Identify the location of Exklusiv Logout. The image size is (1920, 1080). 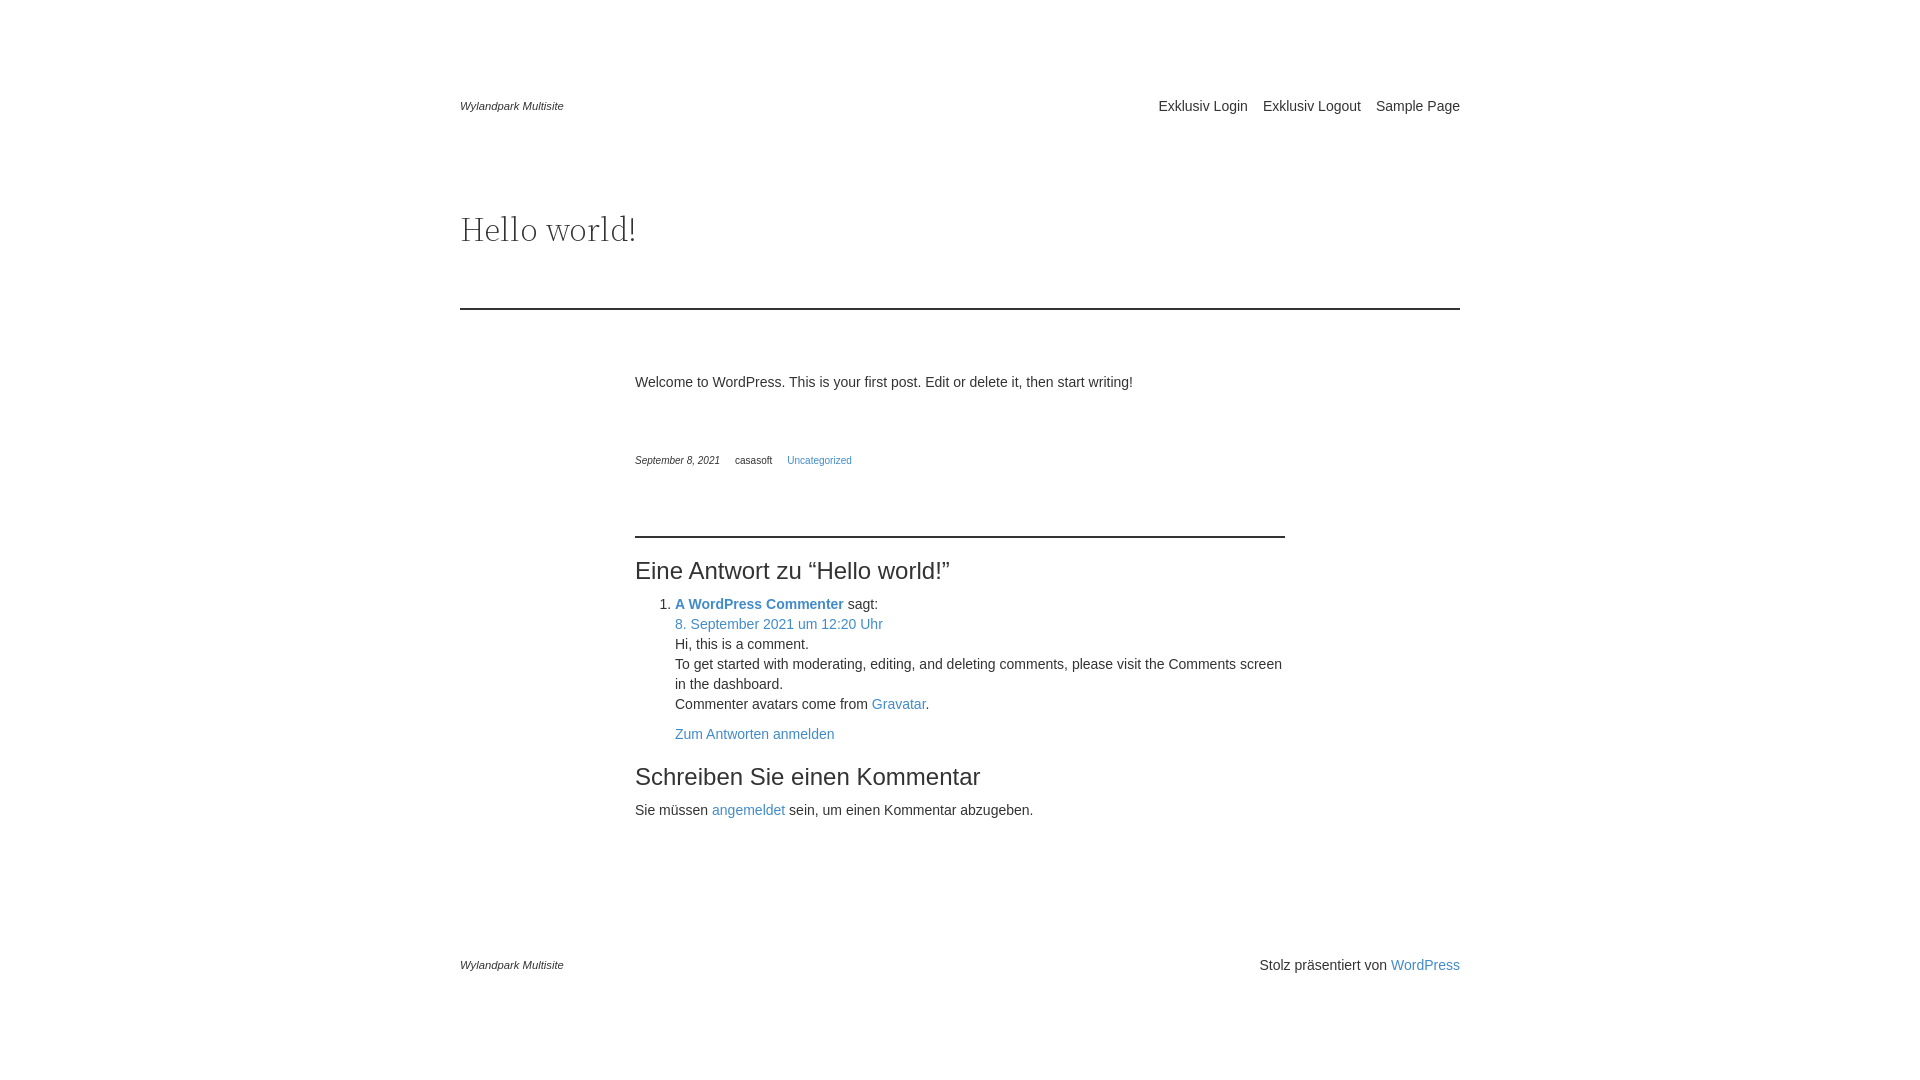
(1312, 106).